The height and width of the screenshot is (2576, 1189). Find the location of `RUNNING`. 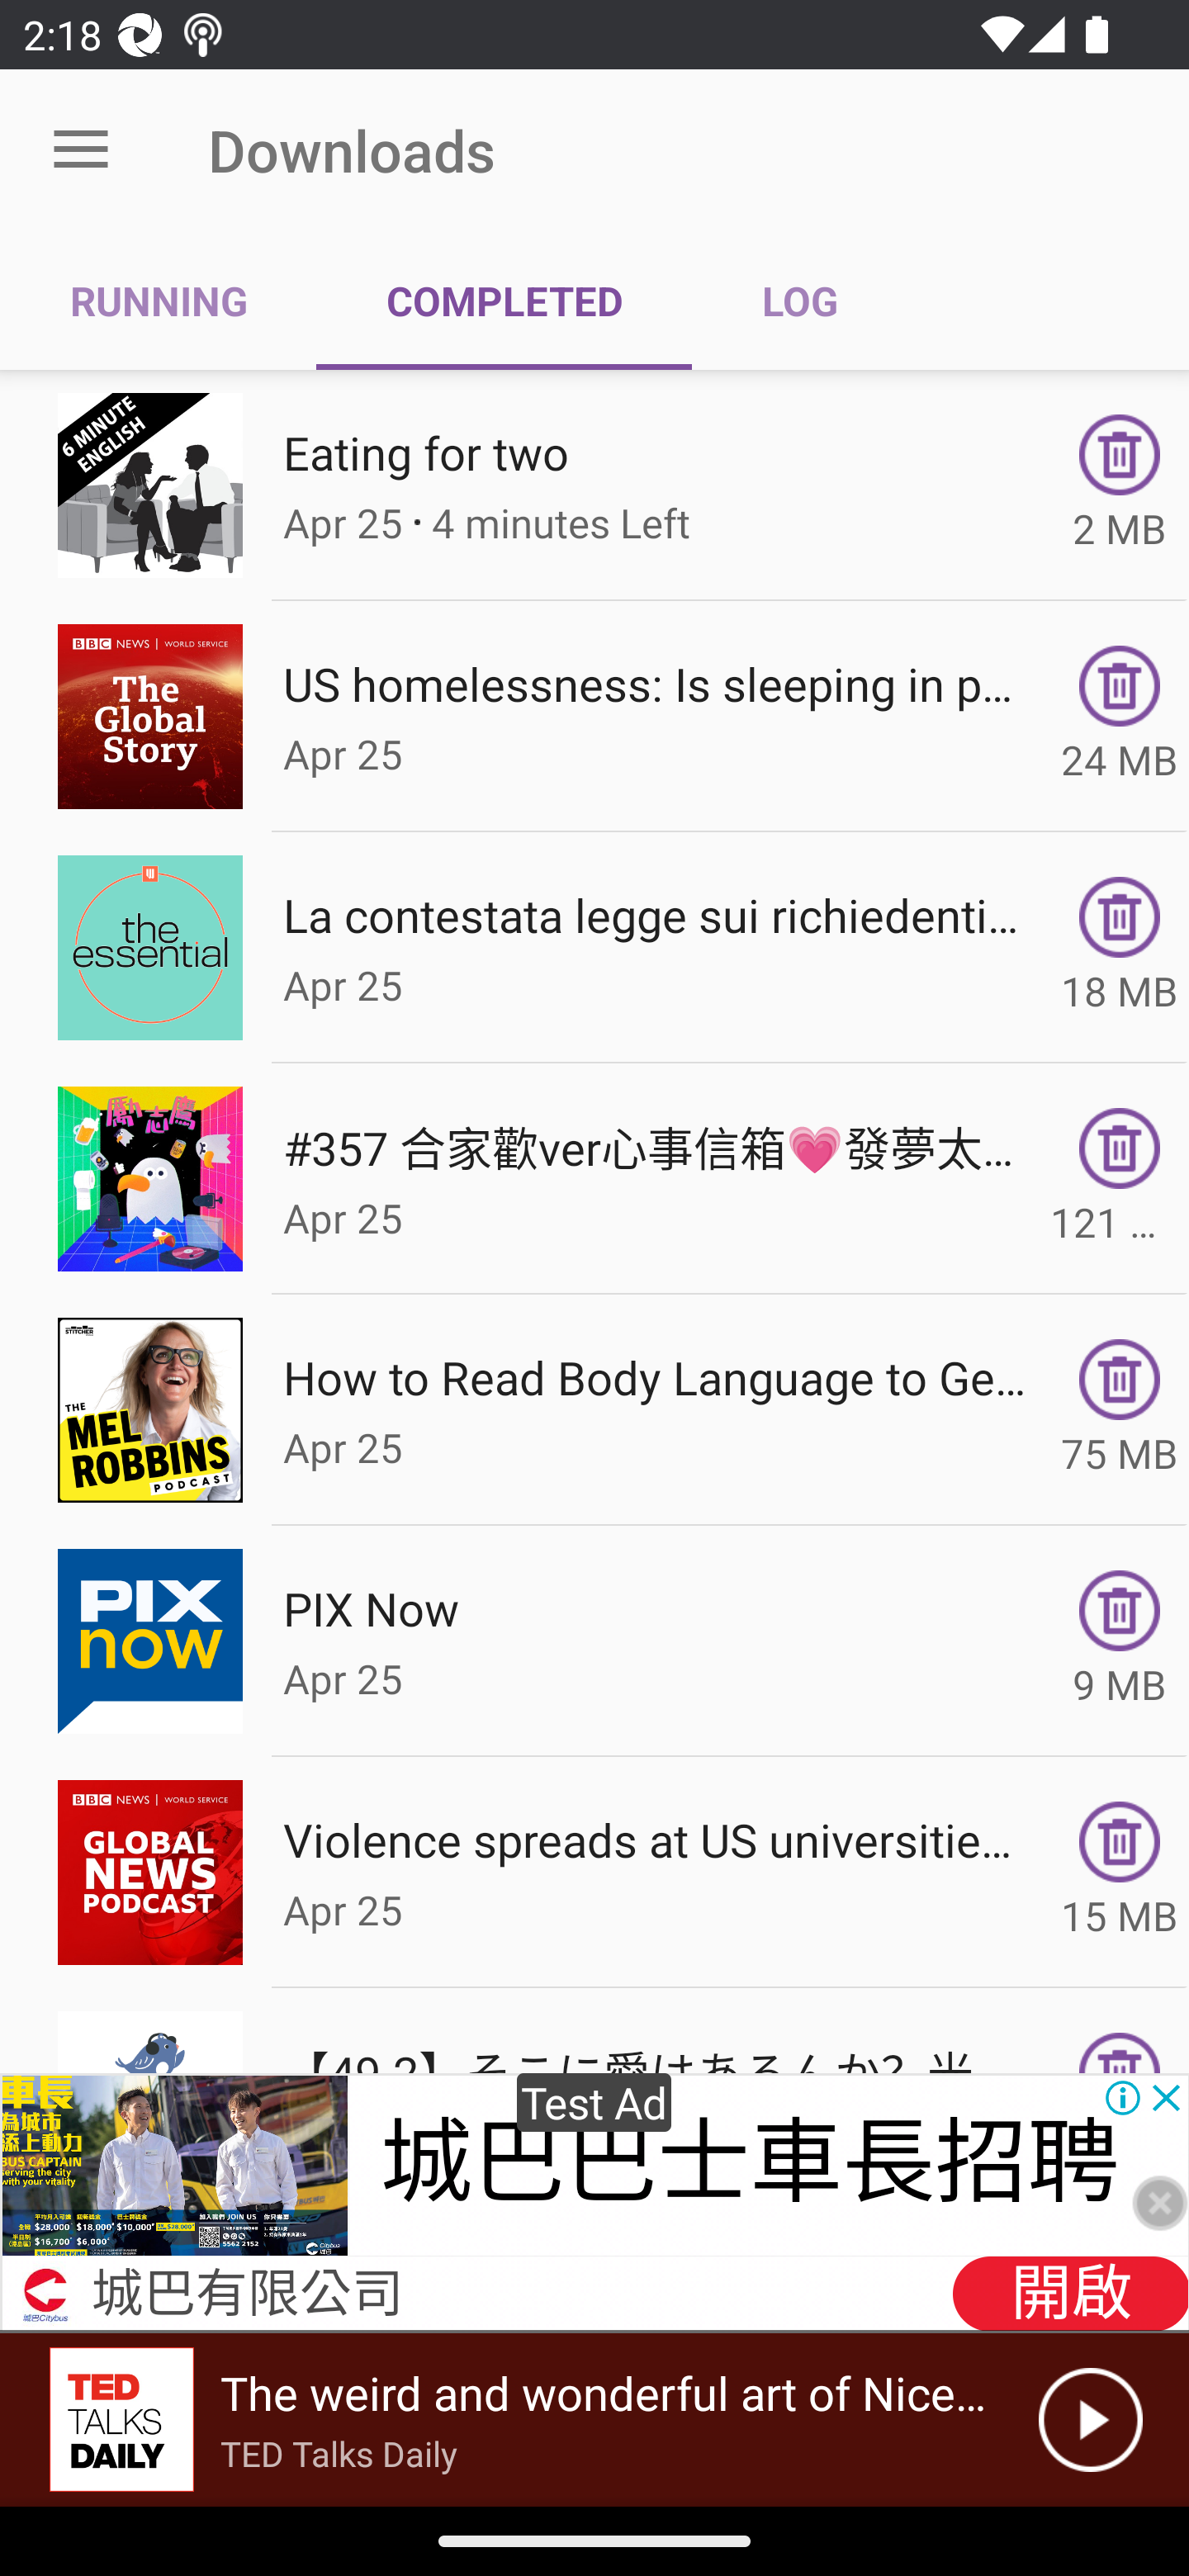

RUNNING is located at coordinates (159, 301).